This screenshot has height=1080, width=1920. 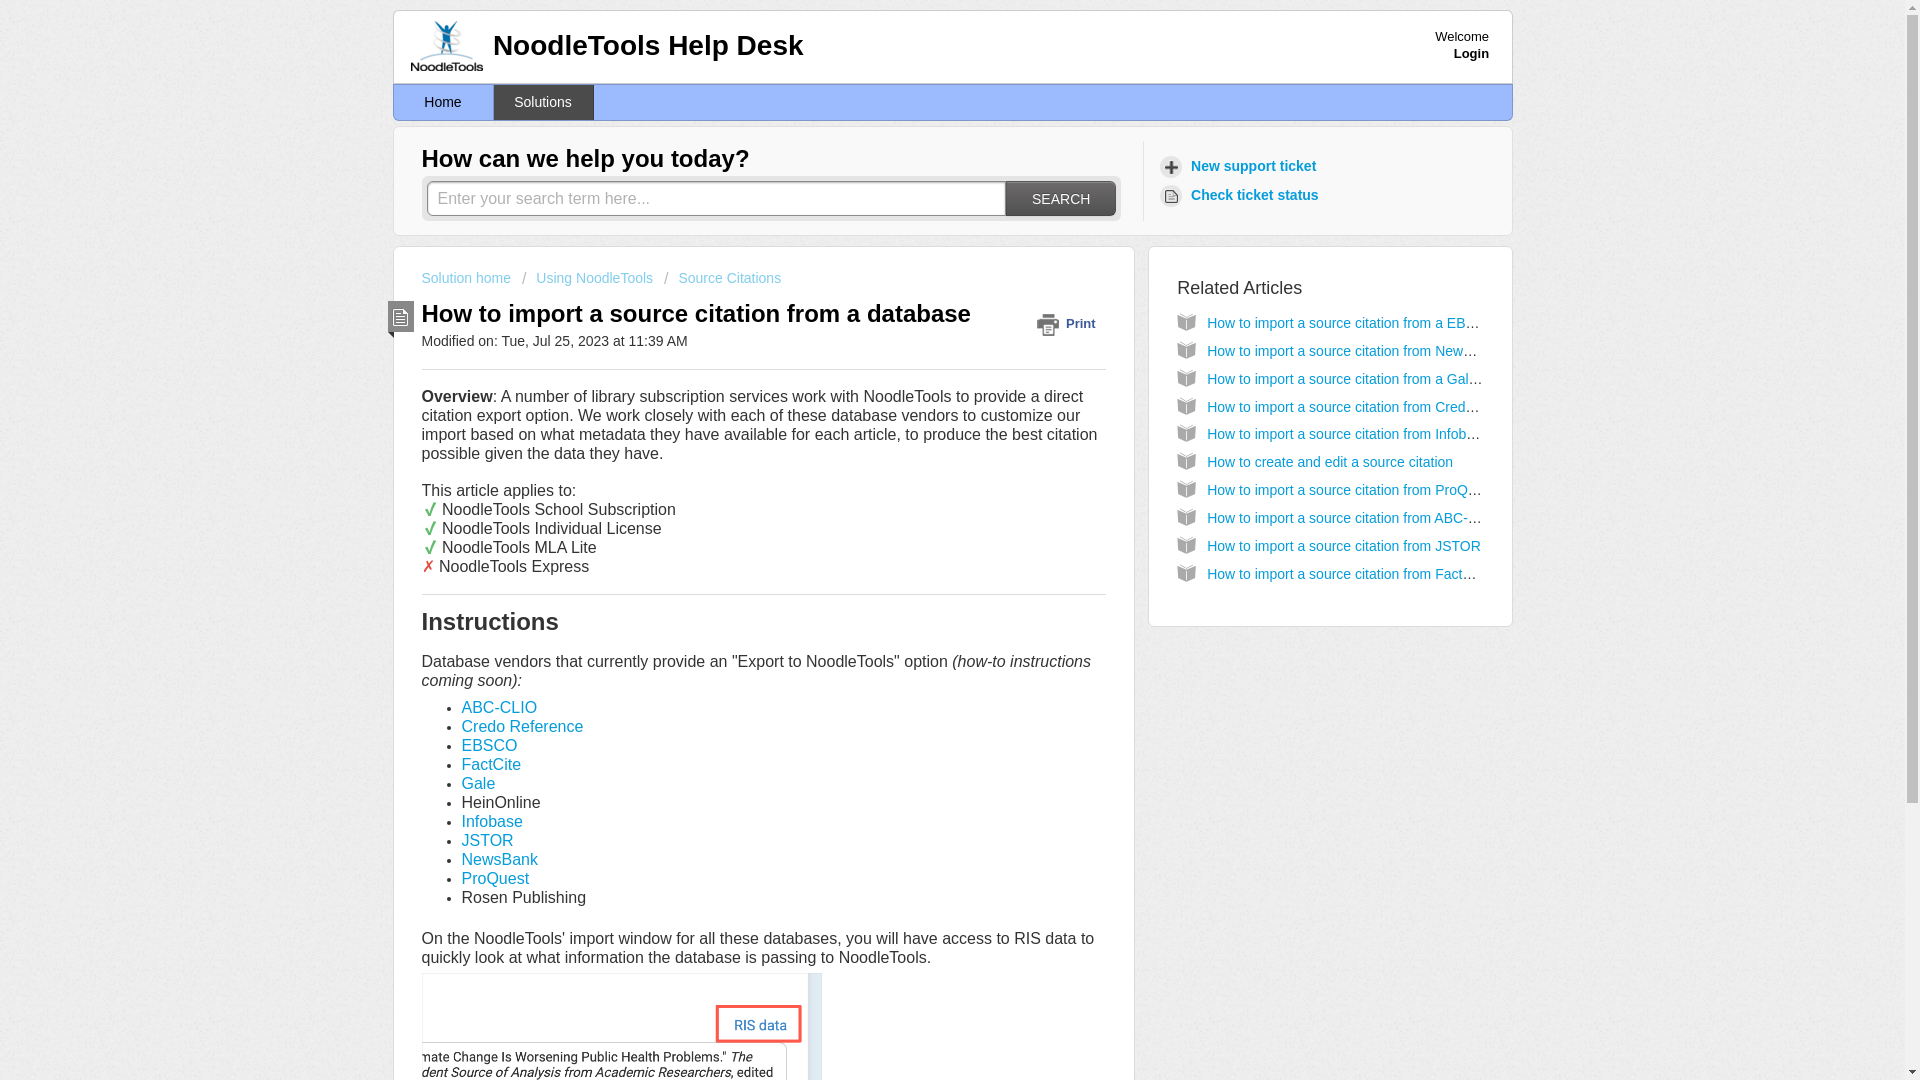 What do you see at coordinates (478, 783) in the screenshot?
I see `Gale` at bounding box center [478, 783].